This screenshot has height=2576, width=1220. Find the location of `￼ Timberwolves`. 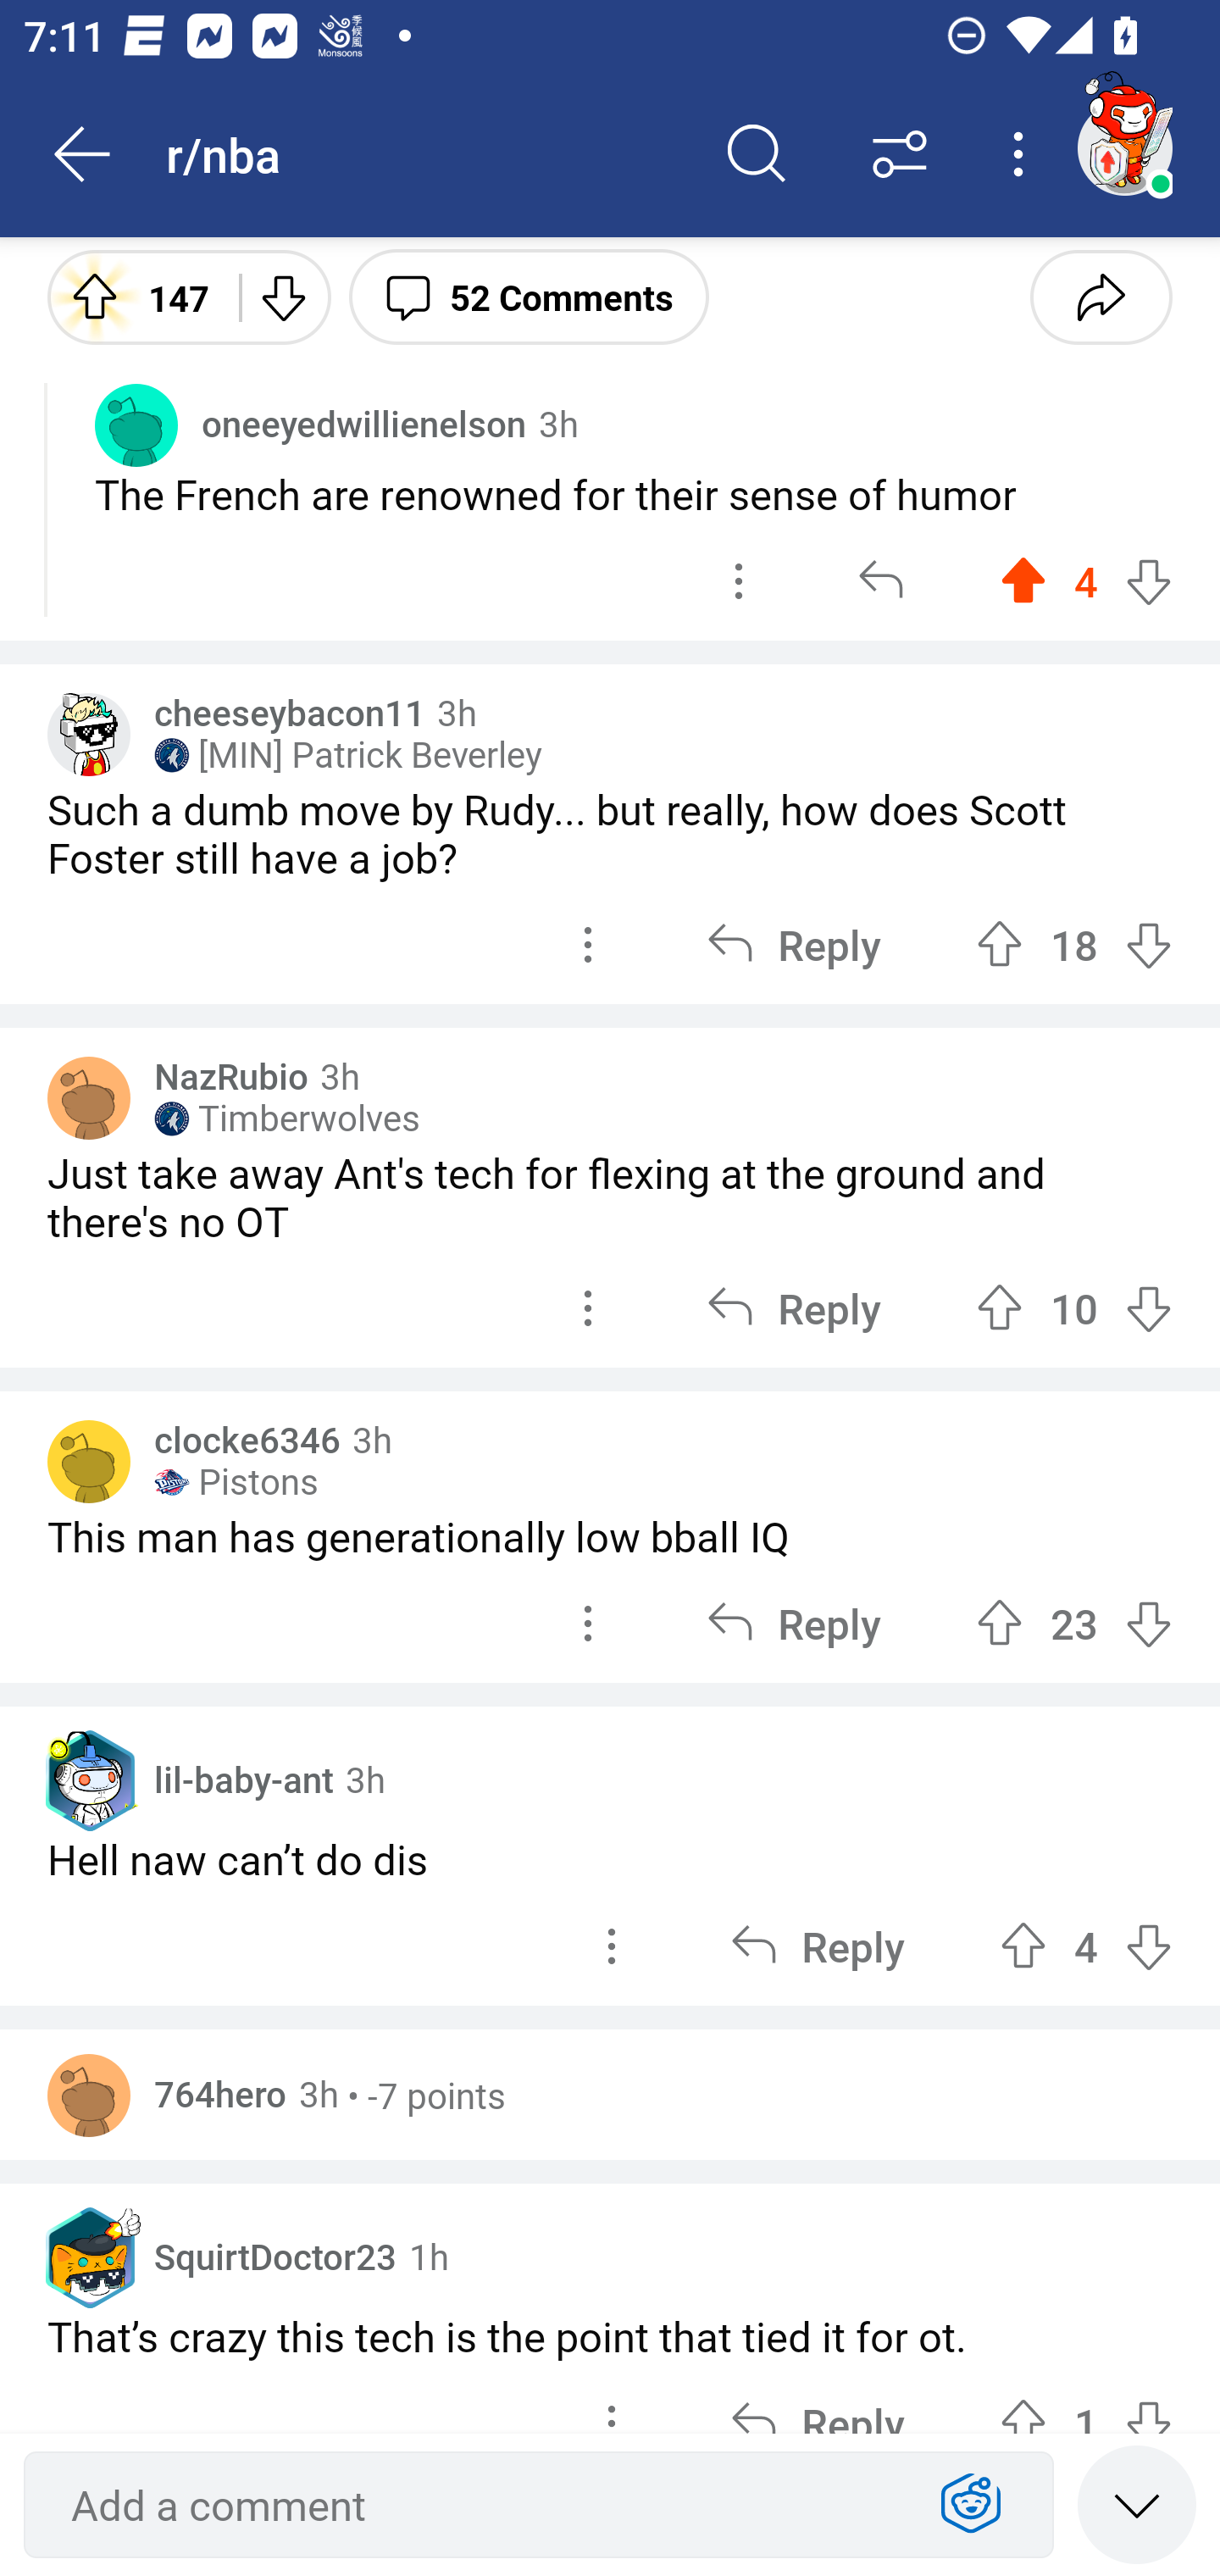

￼ Timberwolves is located at coordinates (286, 1118).